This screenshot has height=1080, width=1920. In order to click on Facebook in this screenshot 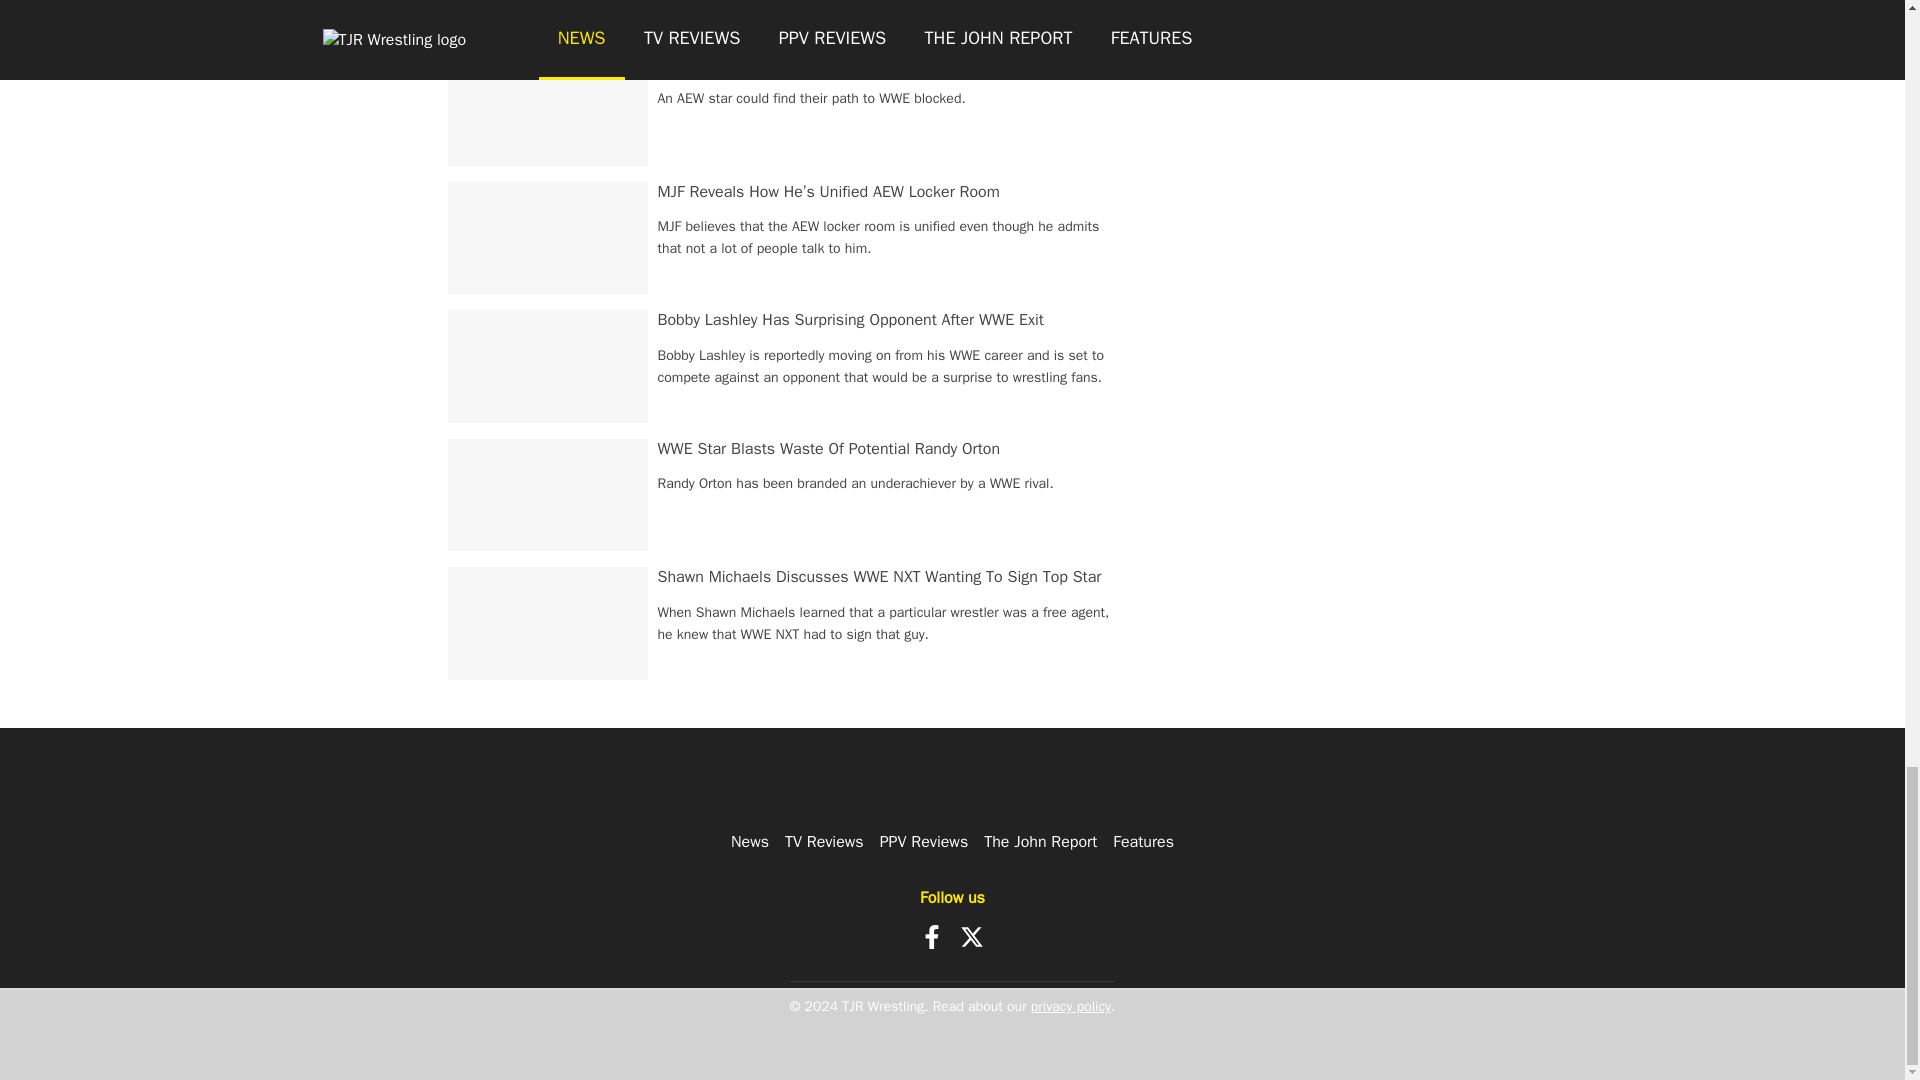, I will do `click(932, 936)`.